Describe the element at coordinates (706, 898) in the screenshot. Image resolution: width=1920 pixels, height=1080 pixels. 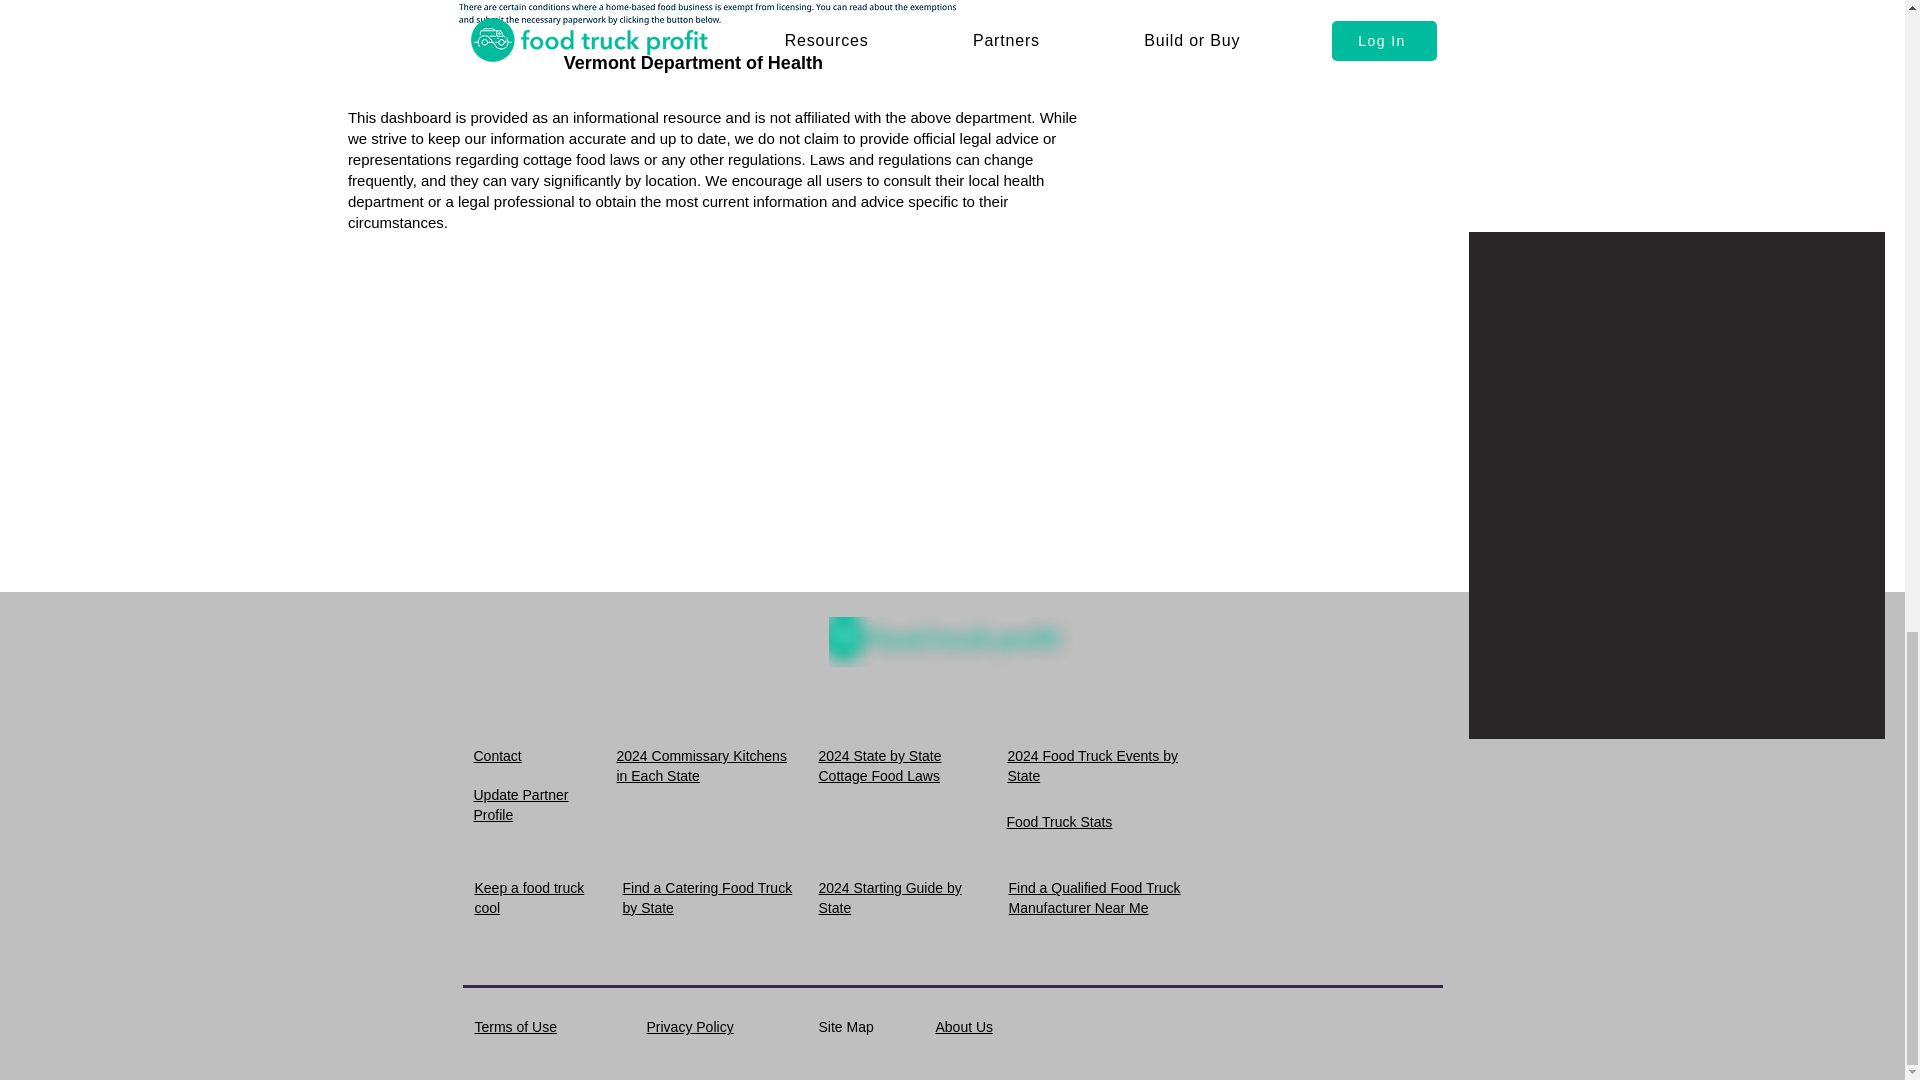
I see `Find a Catering Food Truck by State` at that location.